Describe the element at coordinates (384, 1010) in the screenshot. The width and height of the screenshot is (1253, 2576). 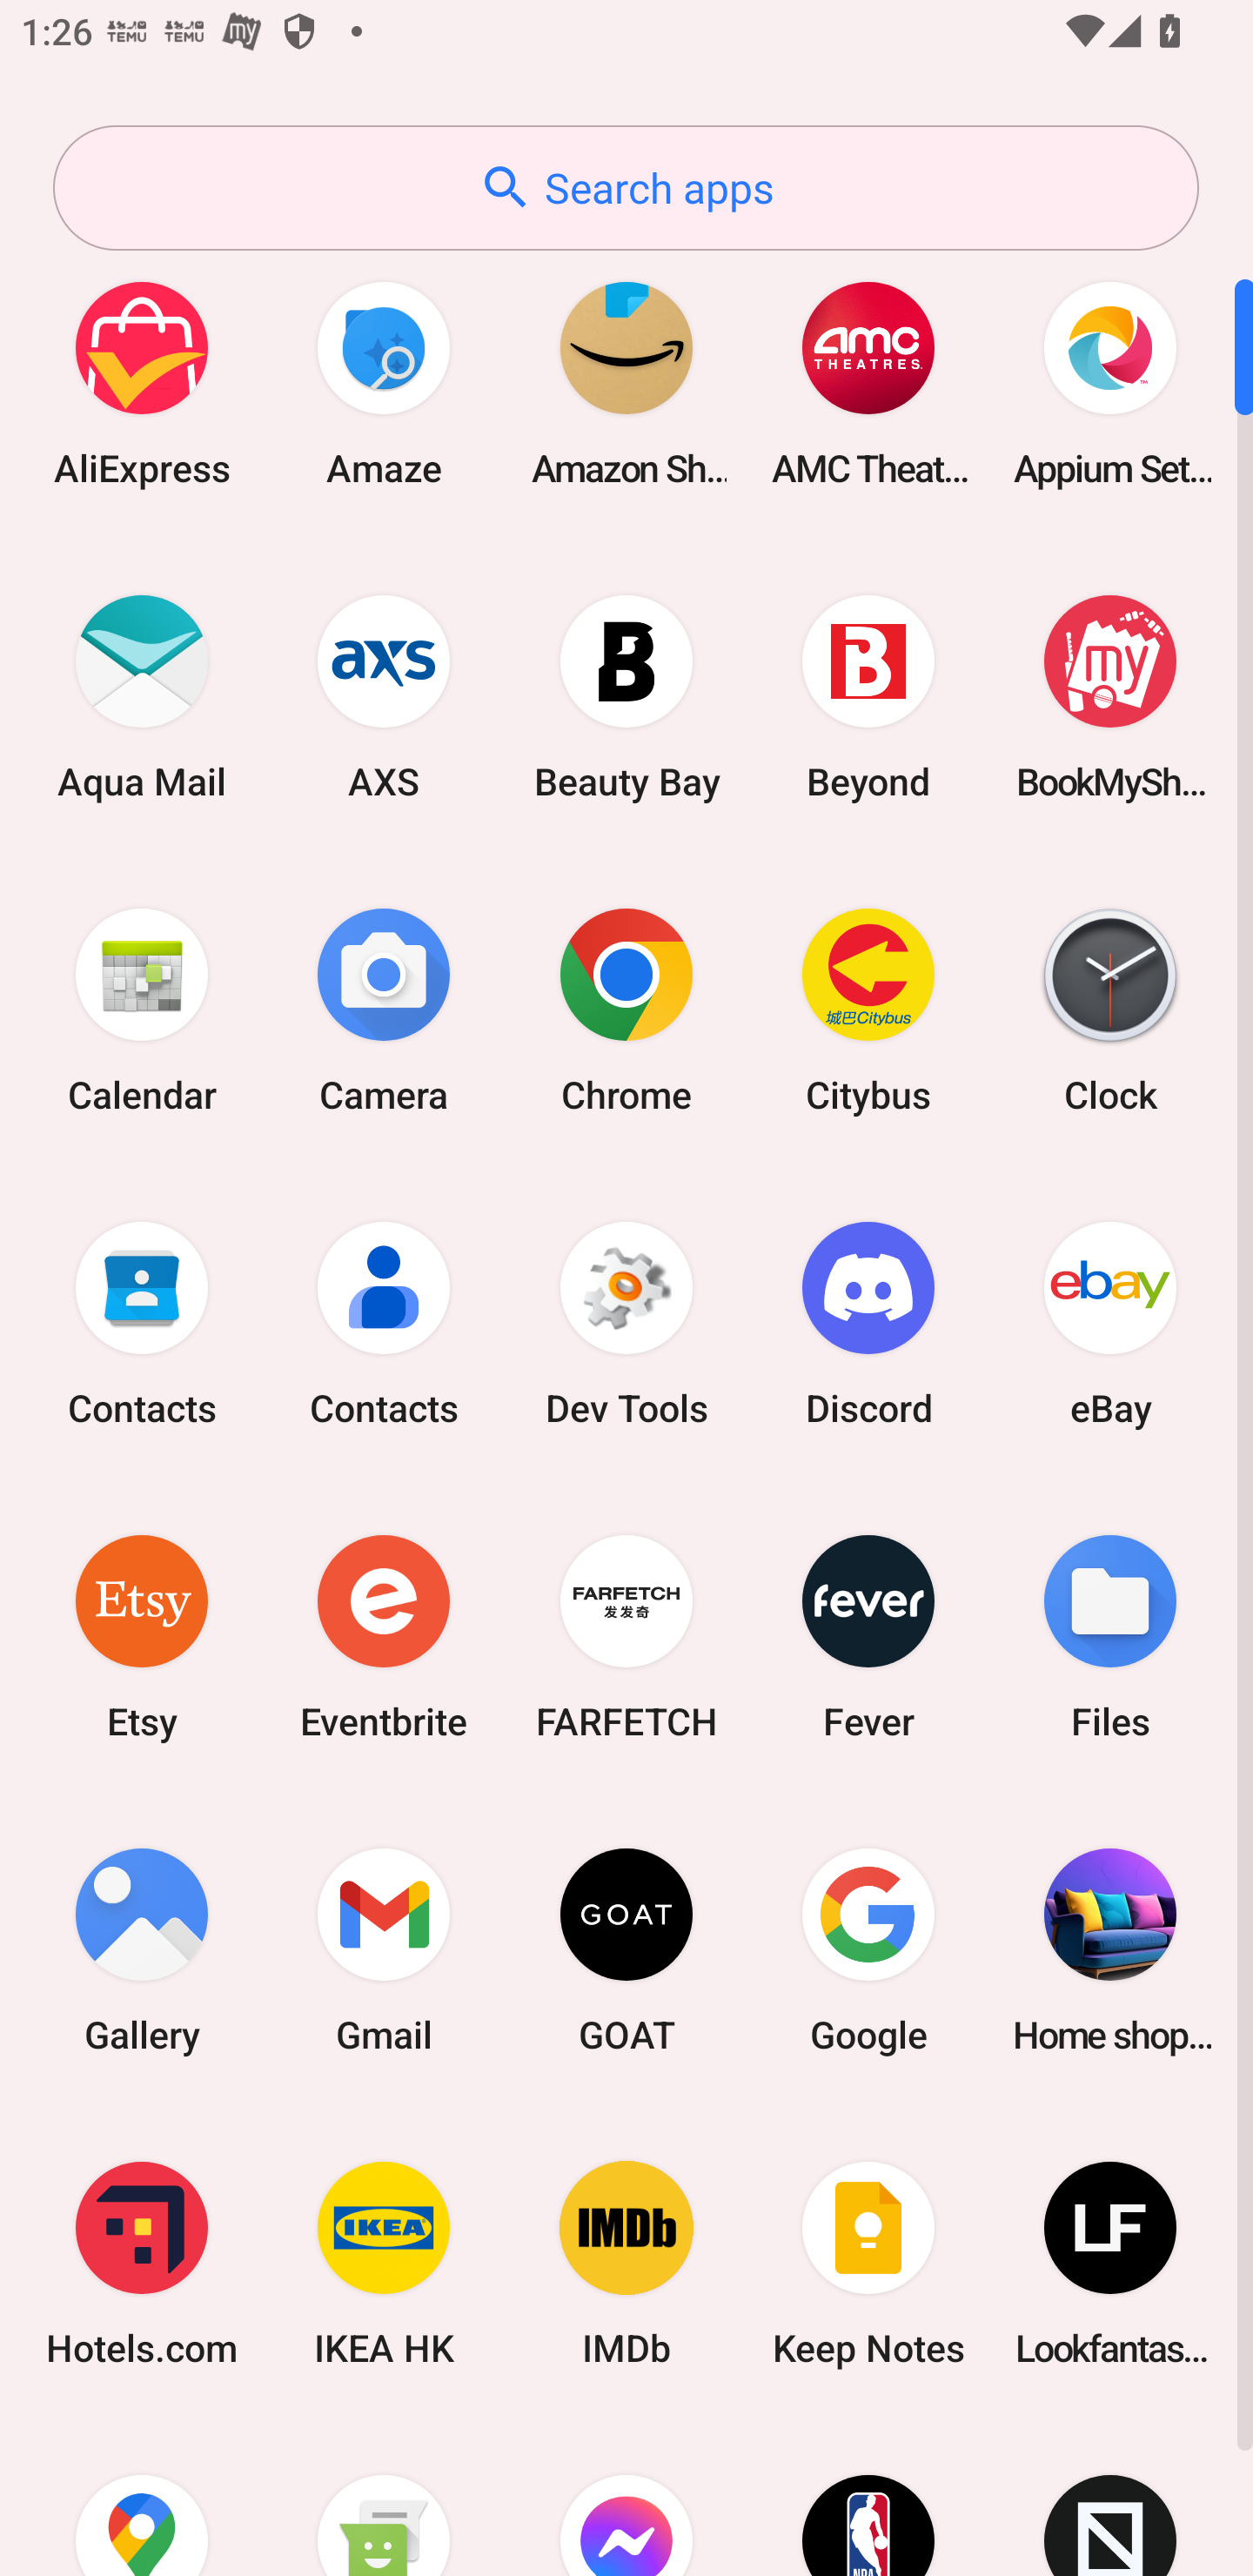
I see `Camera` at that location.